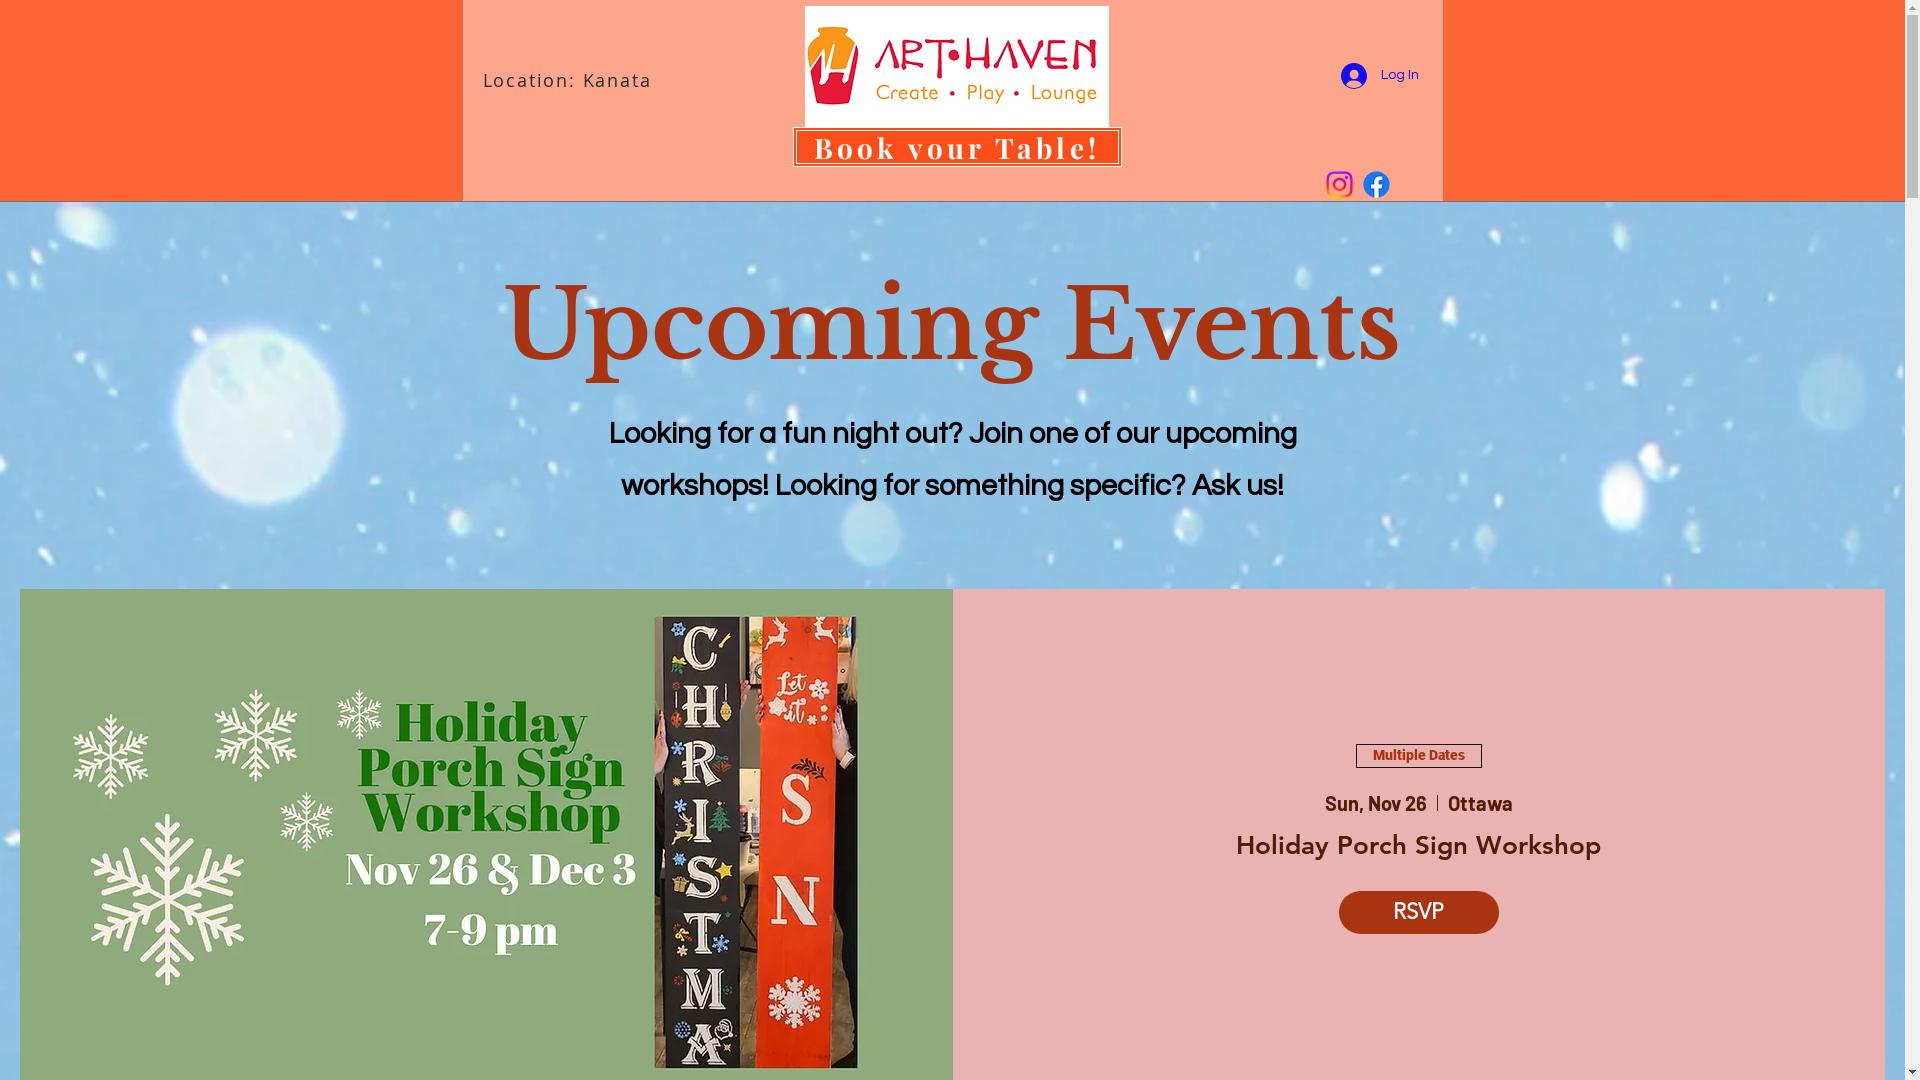 This screenshot has width=1920, height=1080. Describe the element at coordinates (1418, 846) in the screenshot. I see `Holiday Porch Sign Workshop` at that location.